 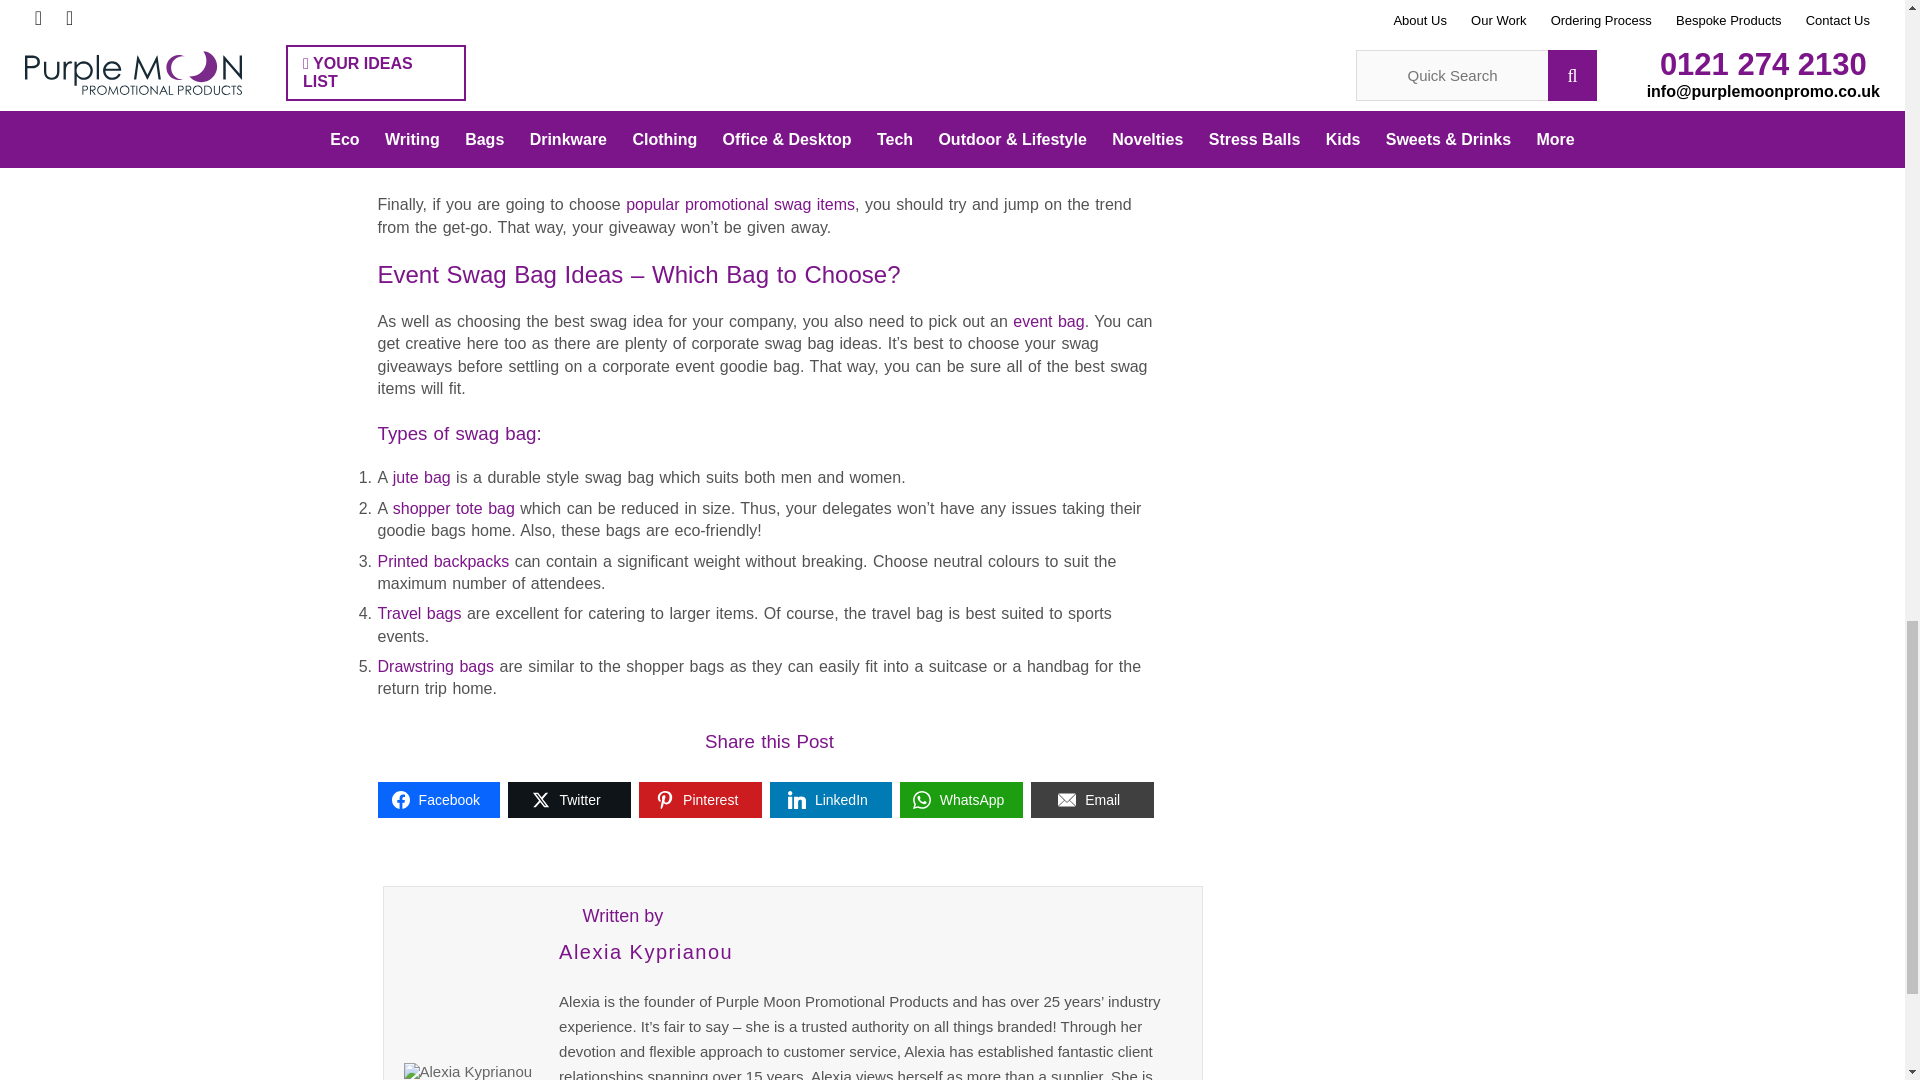 I want to click on Share on LinkedIn, so click(x=830, y=799).